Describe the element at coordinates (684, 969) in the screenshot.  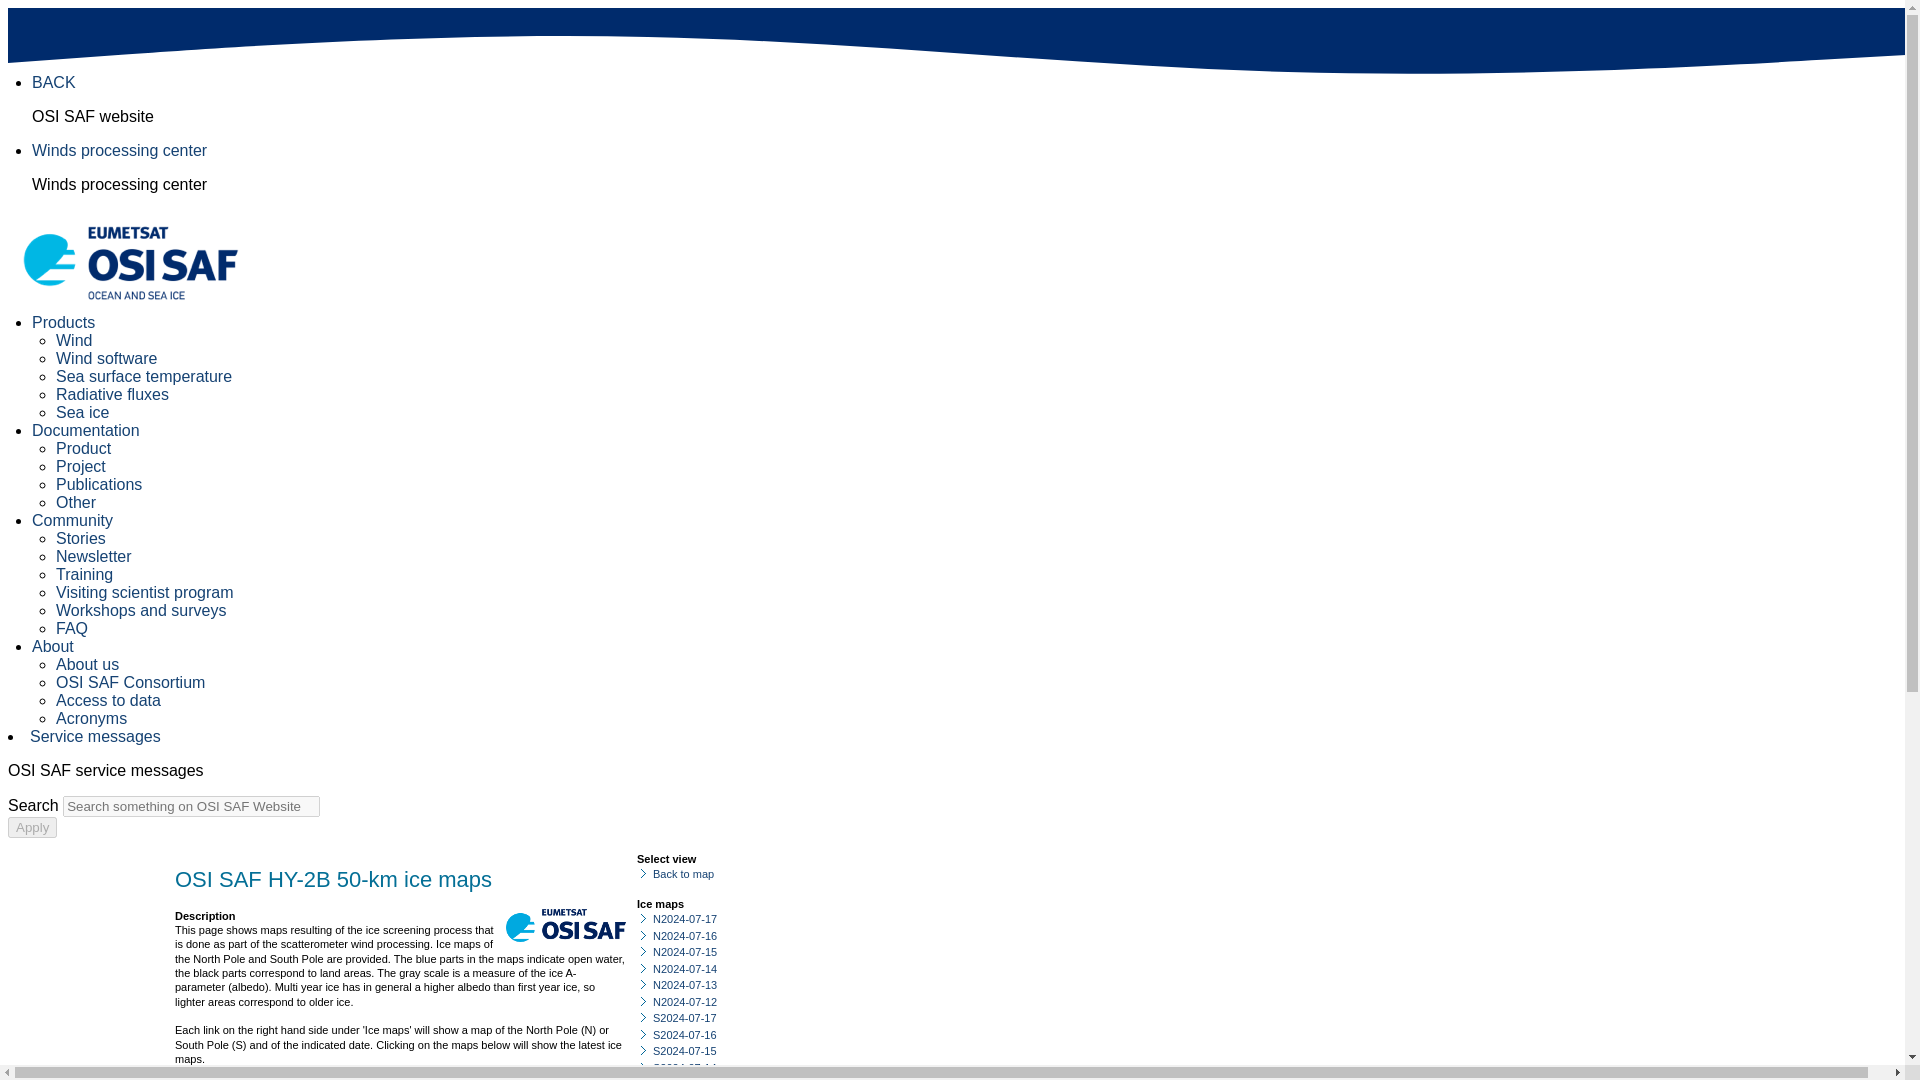
I see `N2024-07-14` at that location.